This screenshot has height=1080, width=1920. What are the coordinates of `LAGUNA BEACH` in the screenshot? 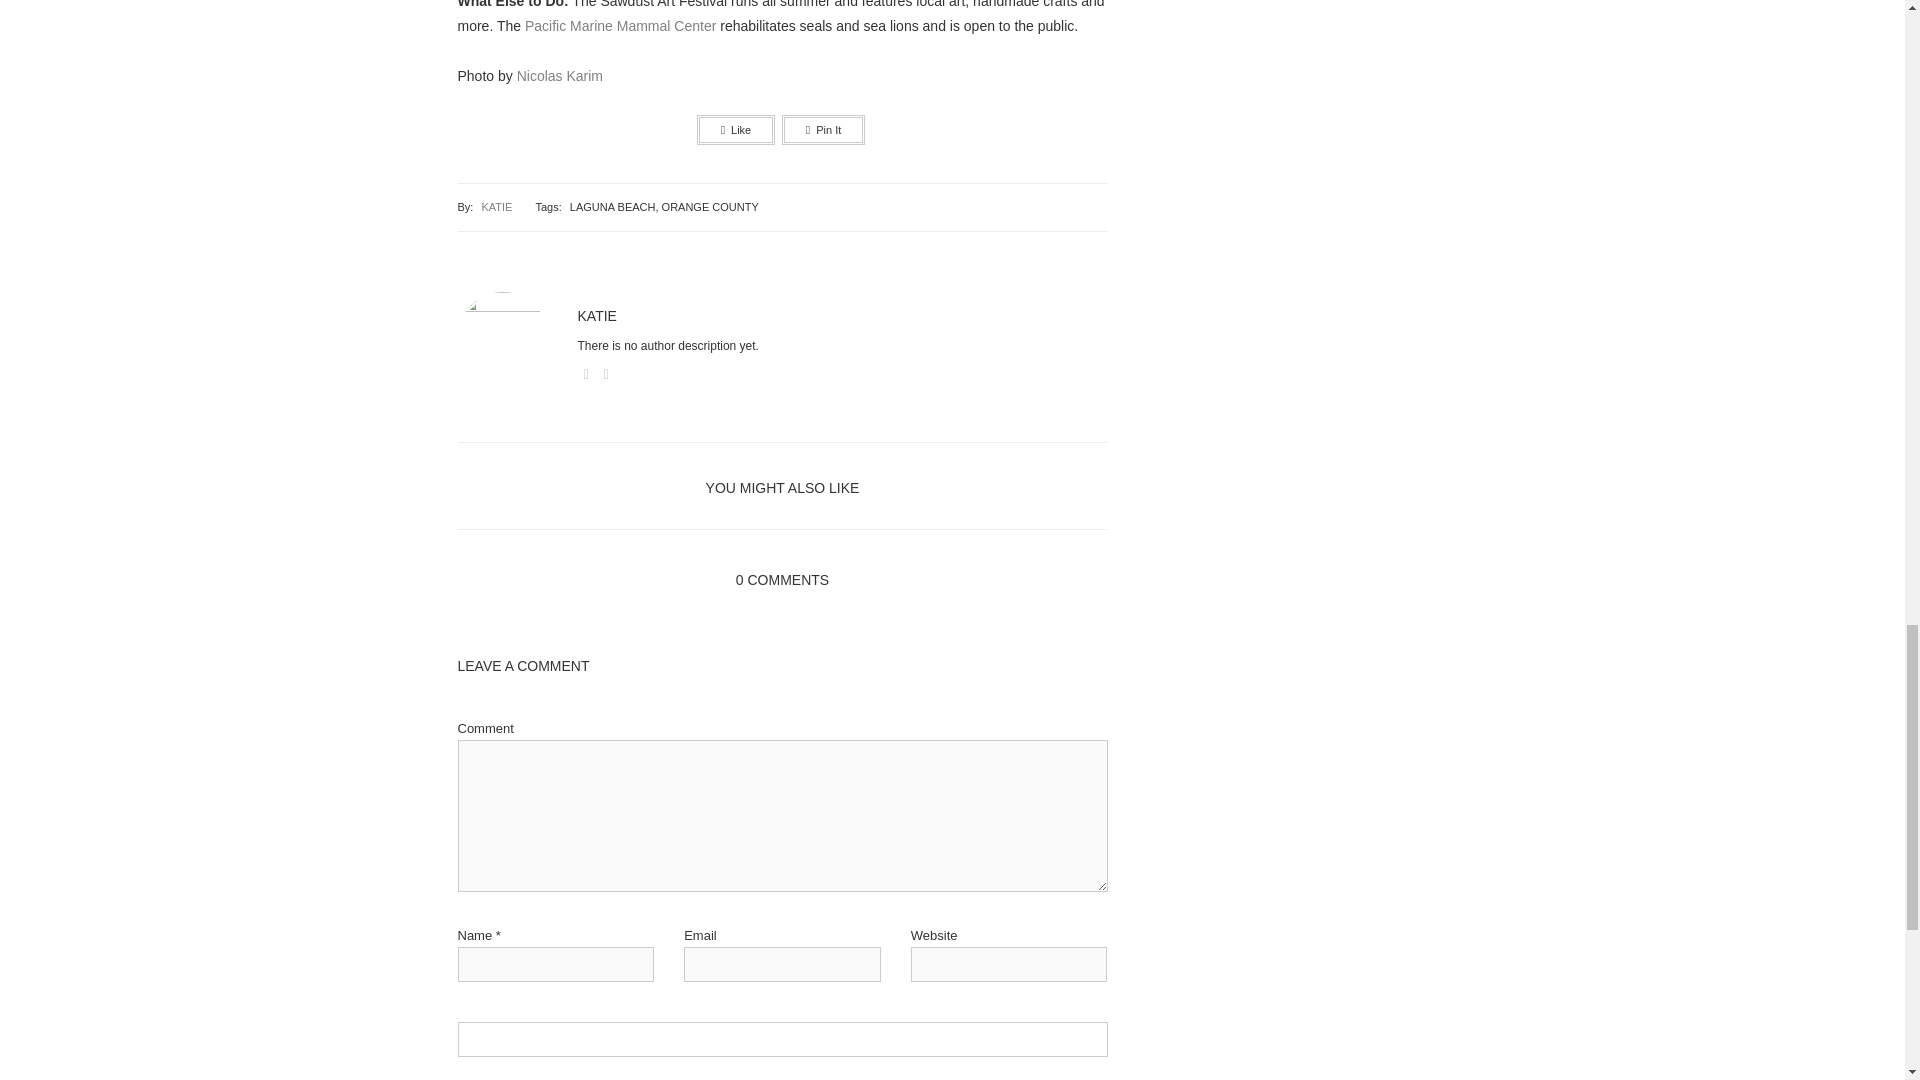 It's located at (613, 206).